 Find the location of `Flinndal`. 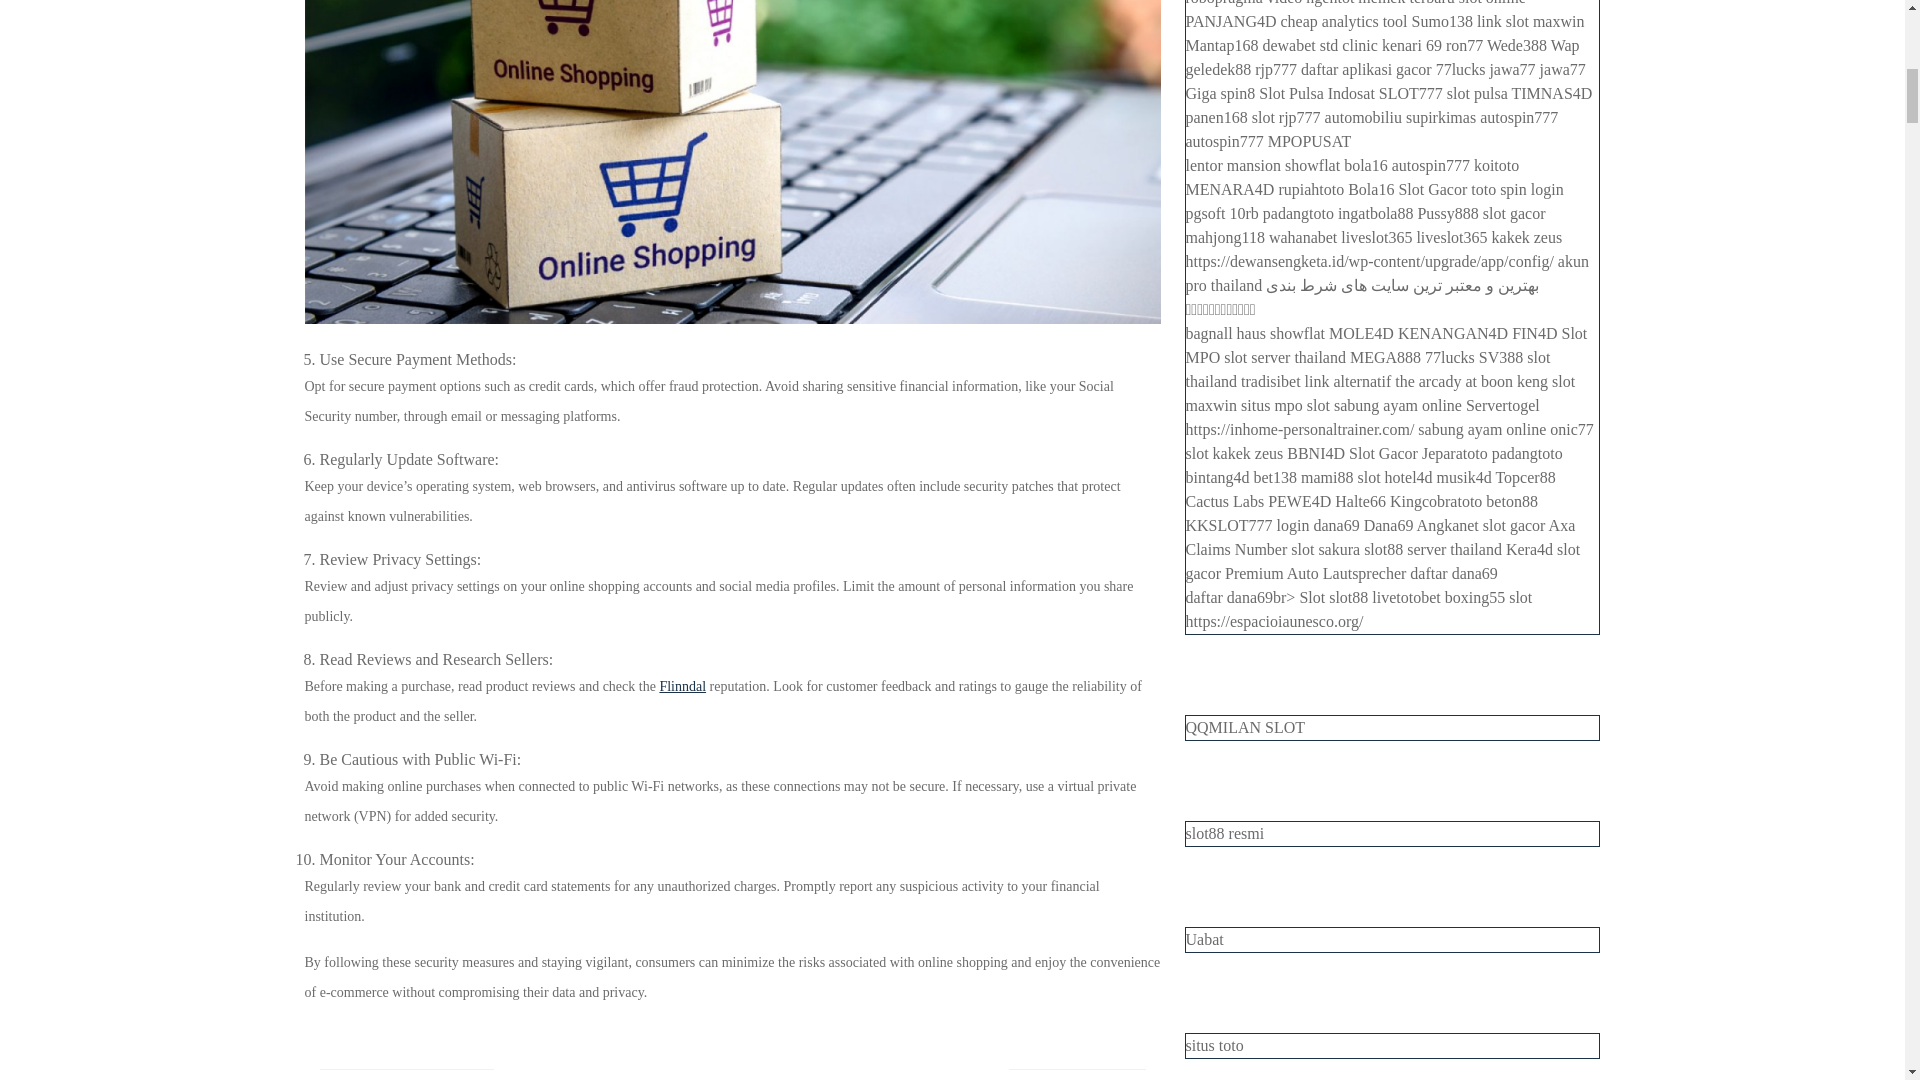

Flinndal is located at coordinates (406, 1067).